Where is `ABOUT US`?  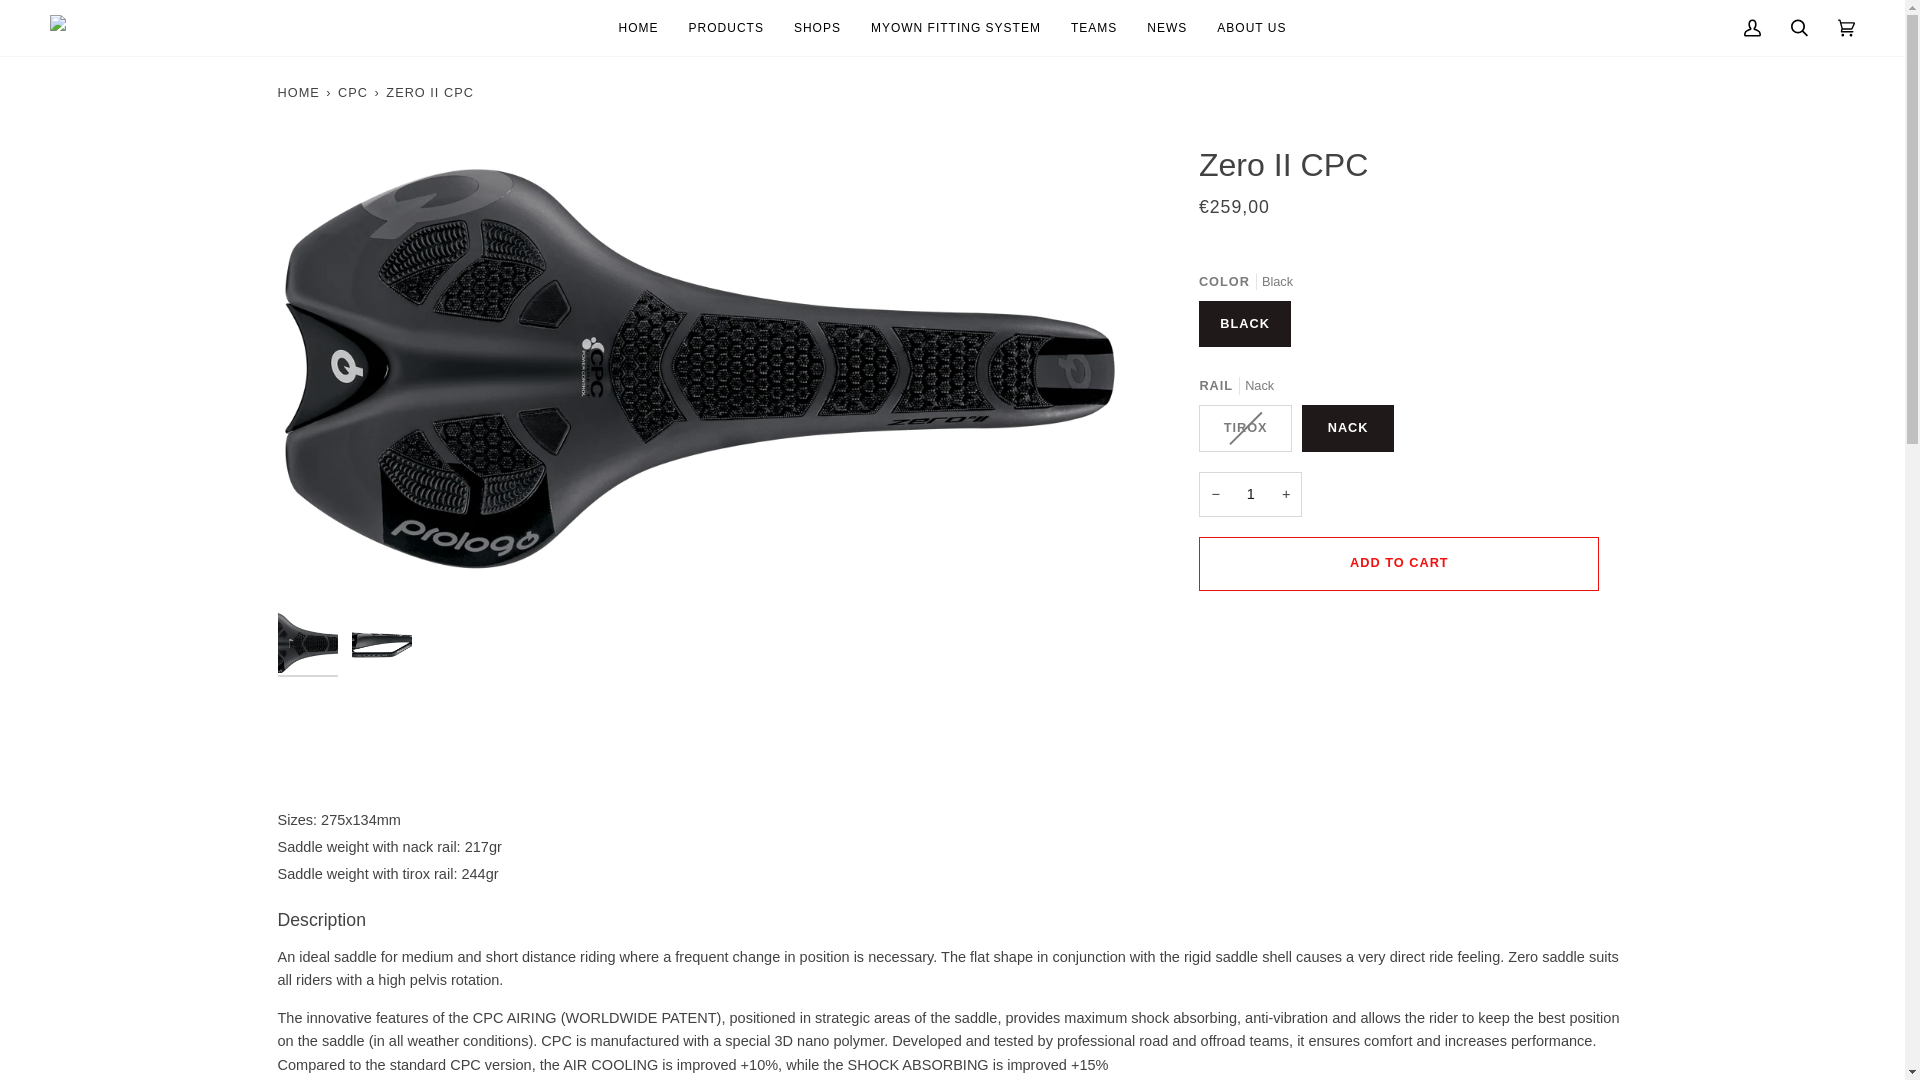
ABOUT US is located at coordinates (1251, 28).